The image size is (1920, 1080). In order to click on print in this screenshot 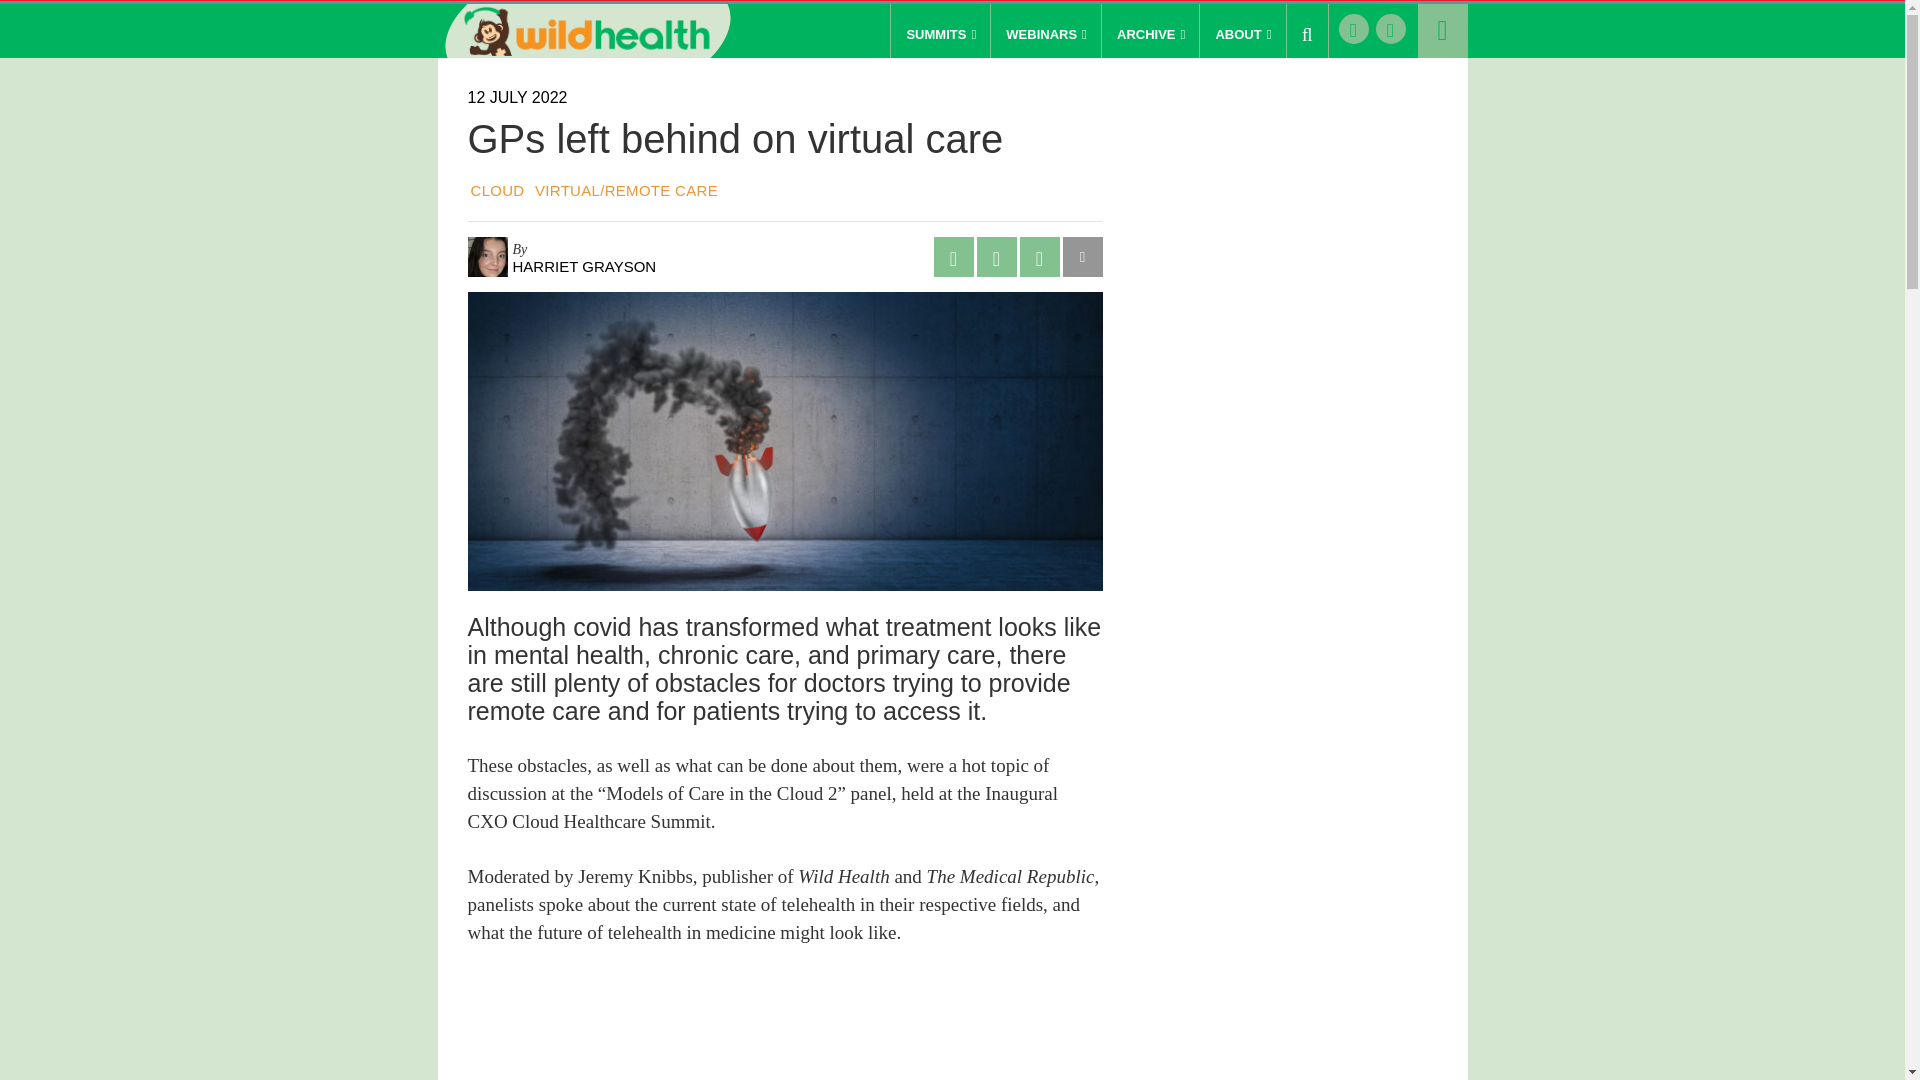, I will do `click(1039, 256)`.